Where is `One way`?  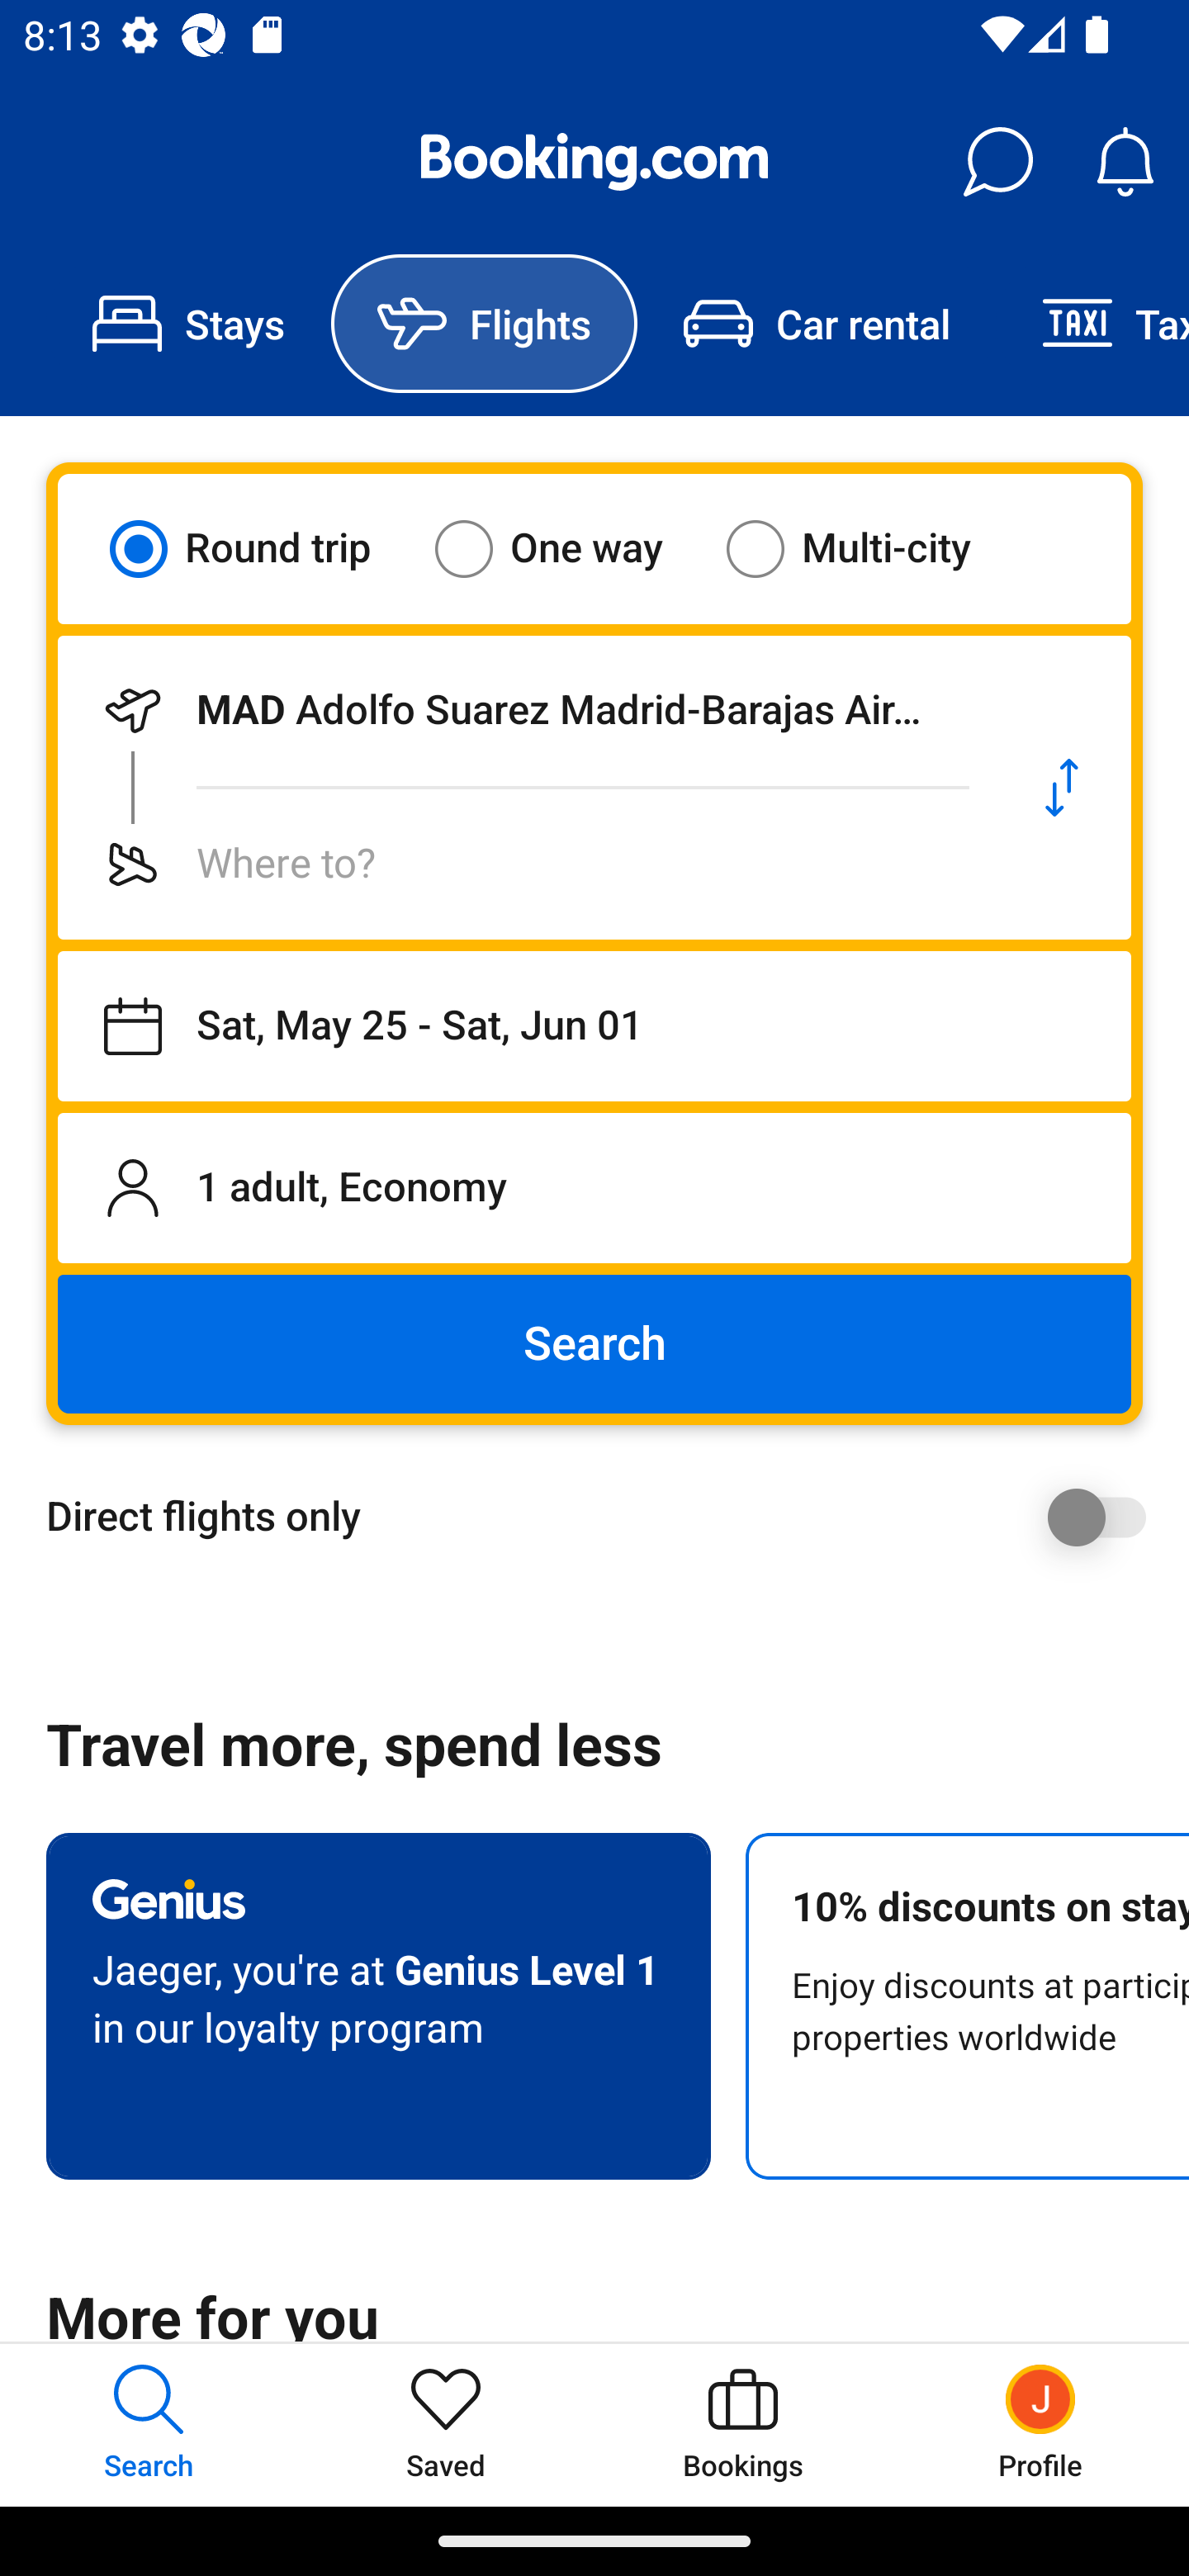 One way is located at coordinates (569, 548).